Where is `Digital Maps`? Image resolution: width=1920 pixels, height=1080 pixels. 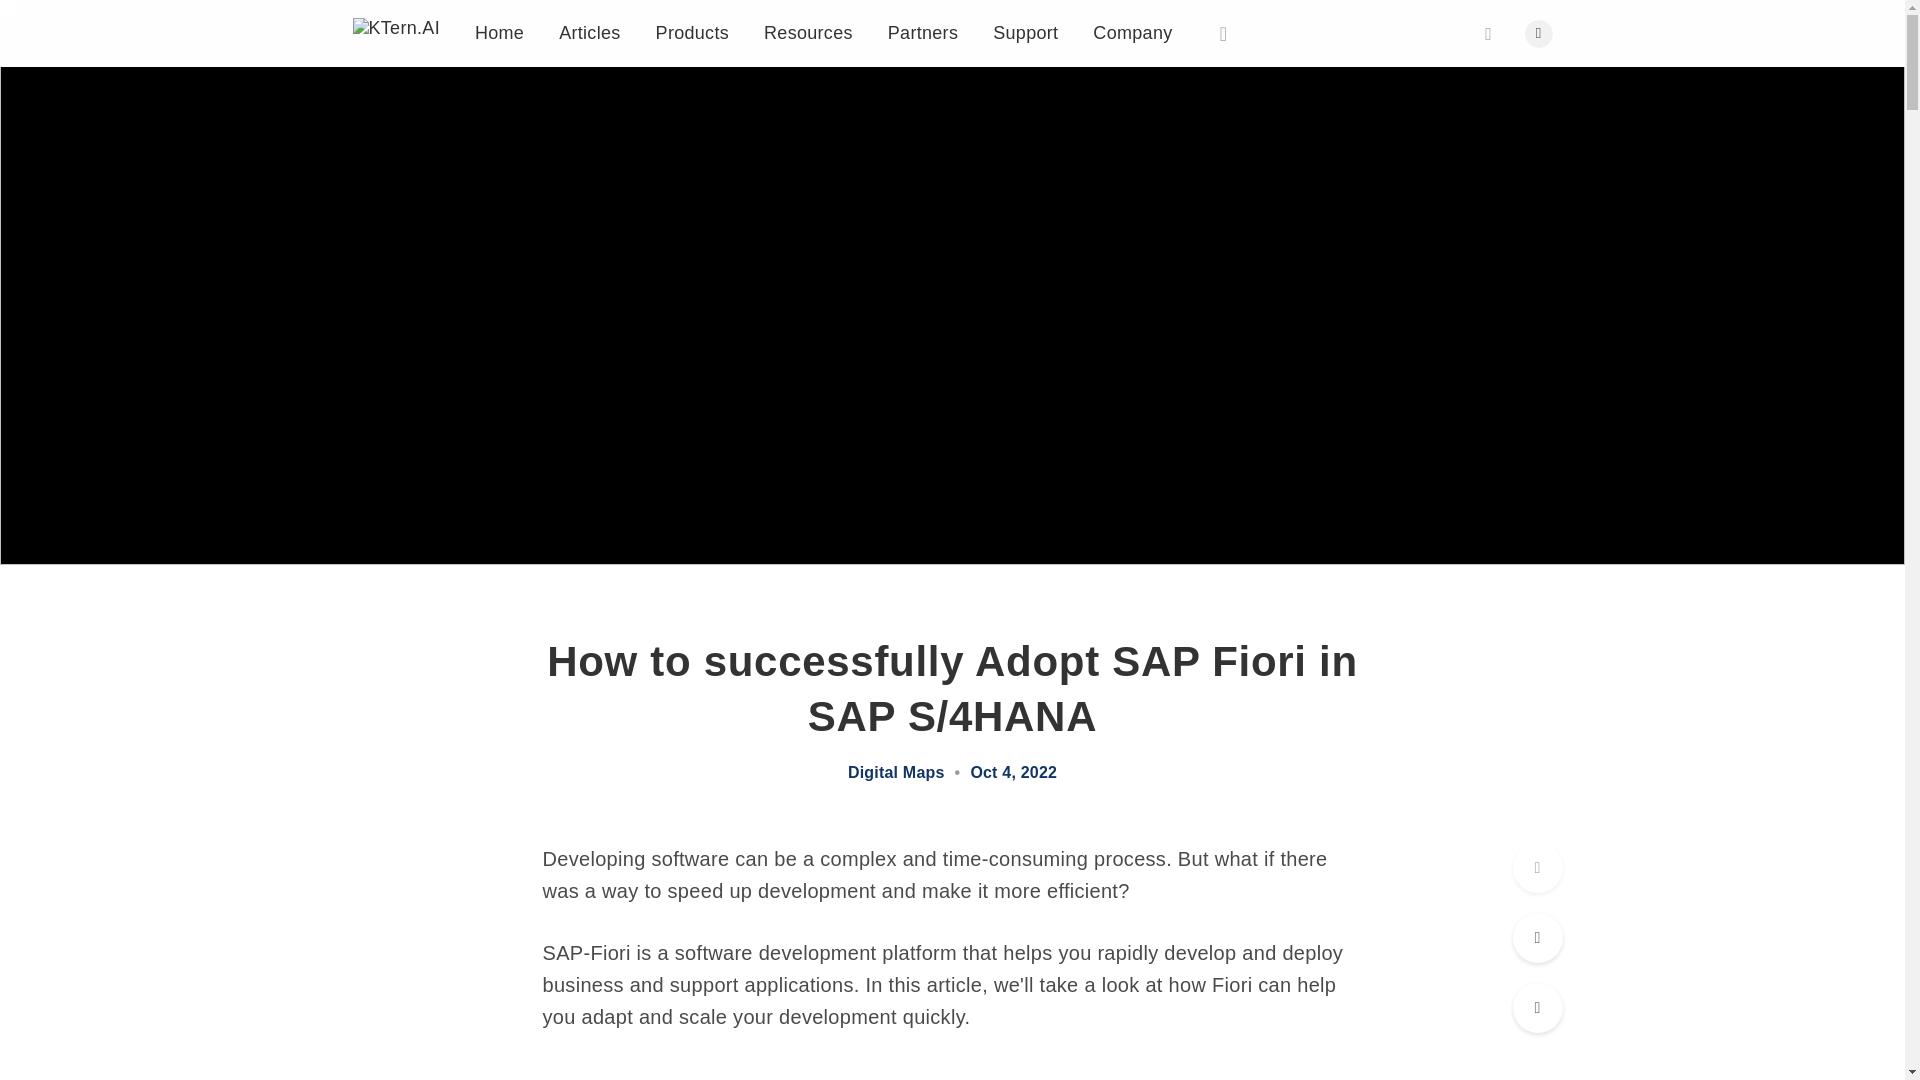
Digital Maps is located at coordinates (896, 772).